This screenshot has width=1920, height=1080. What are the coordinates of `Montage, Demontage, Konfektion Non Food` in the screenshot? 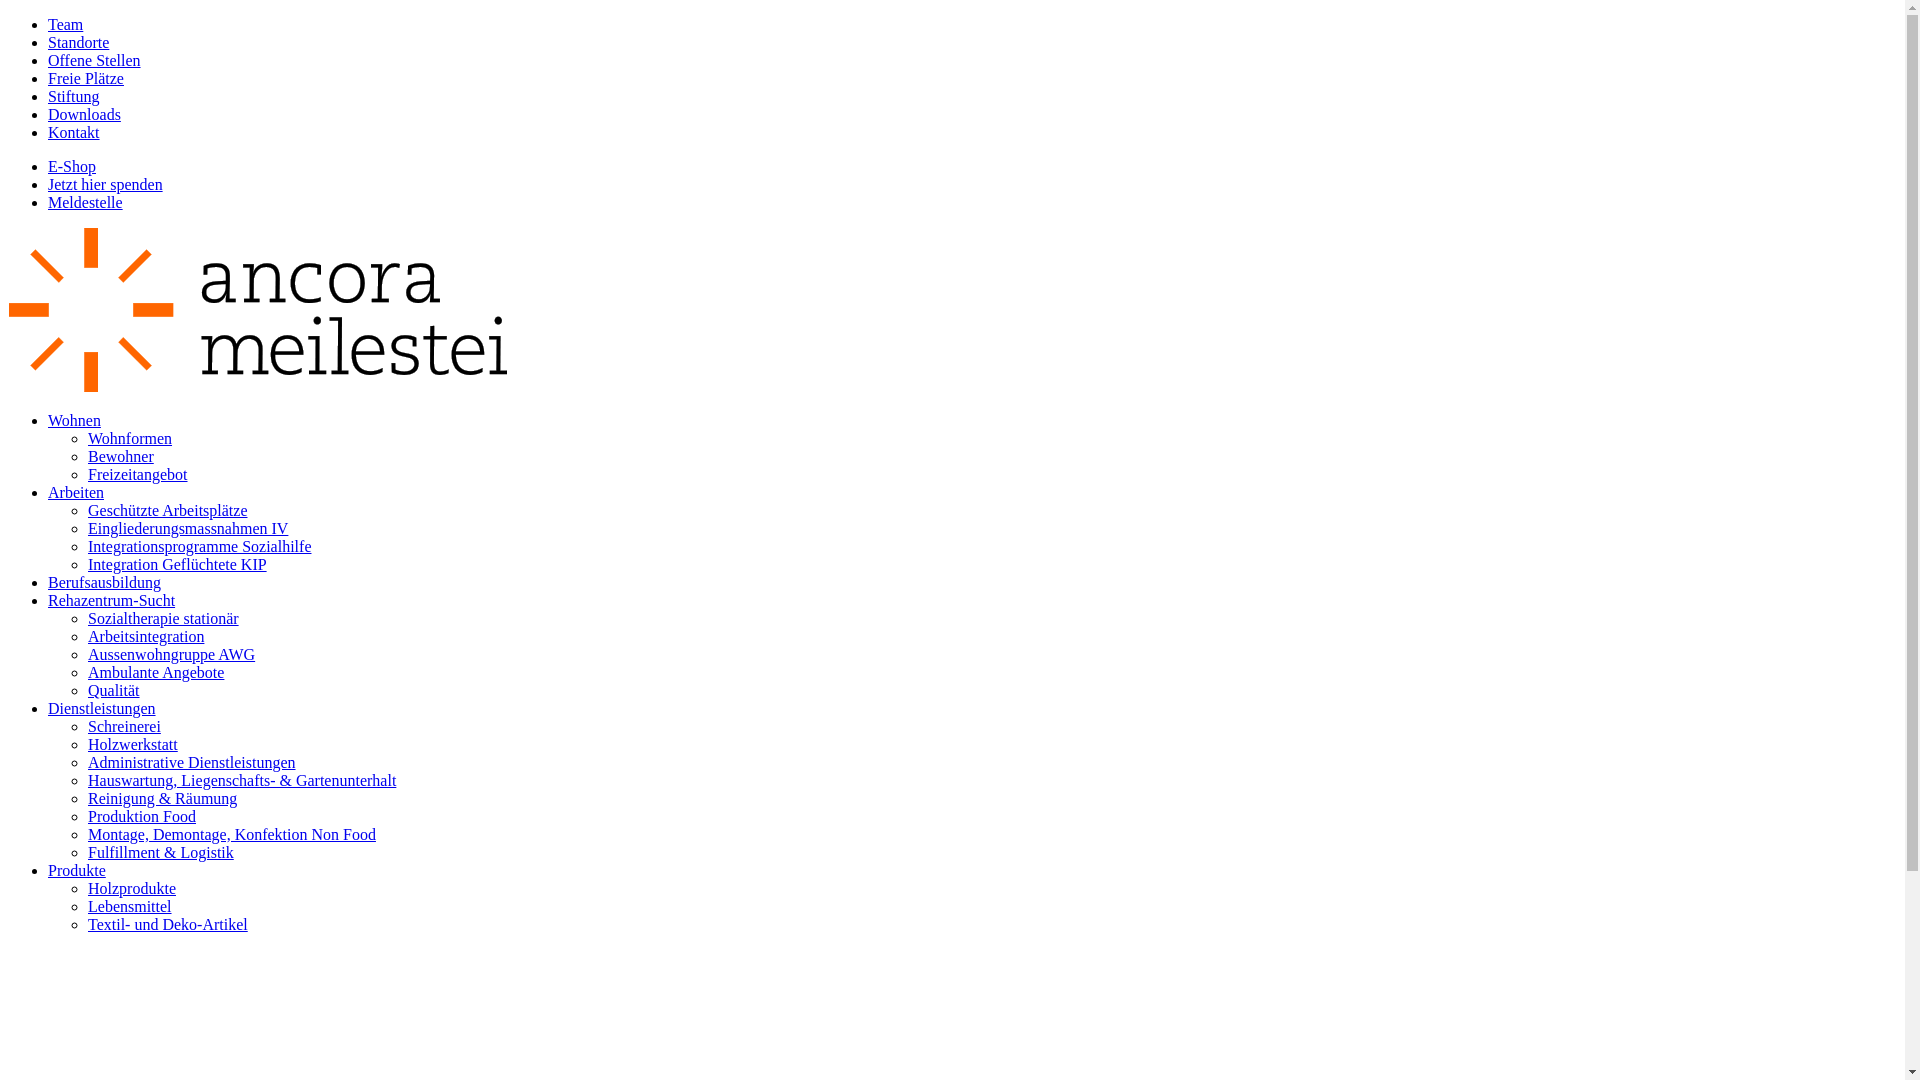 It's located at (232, 834).